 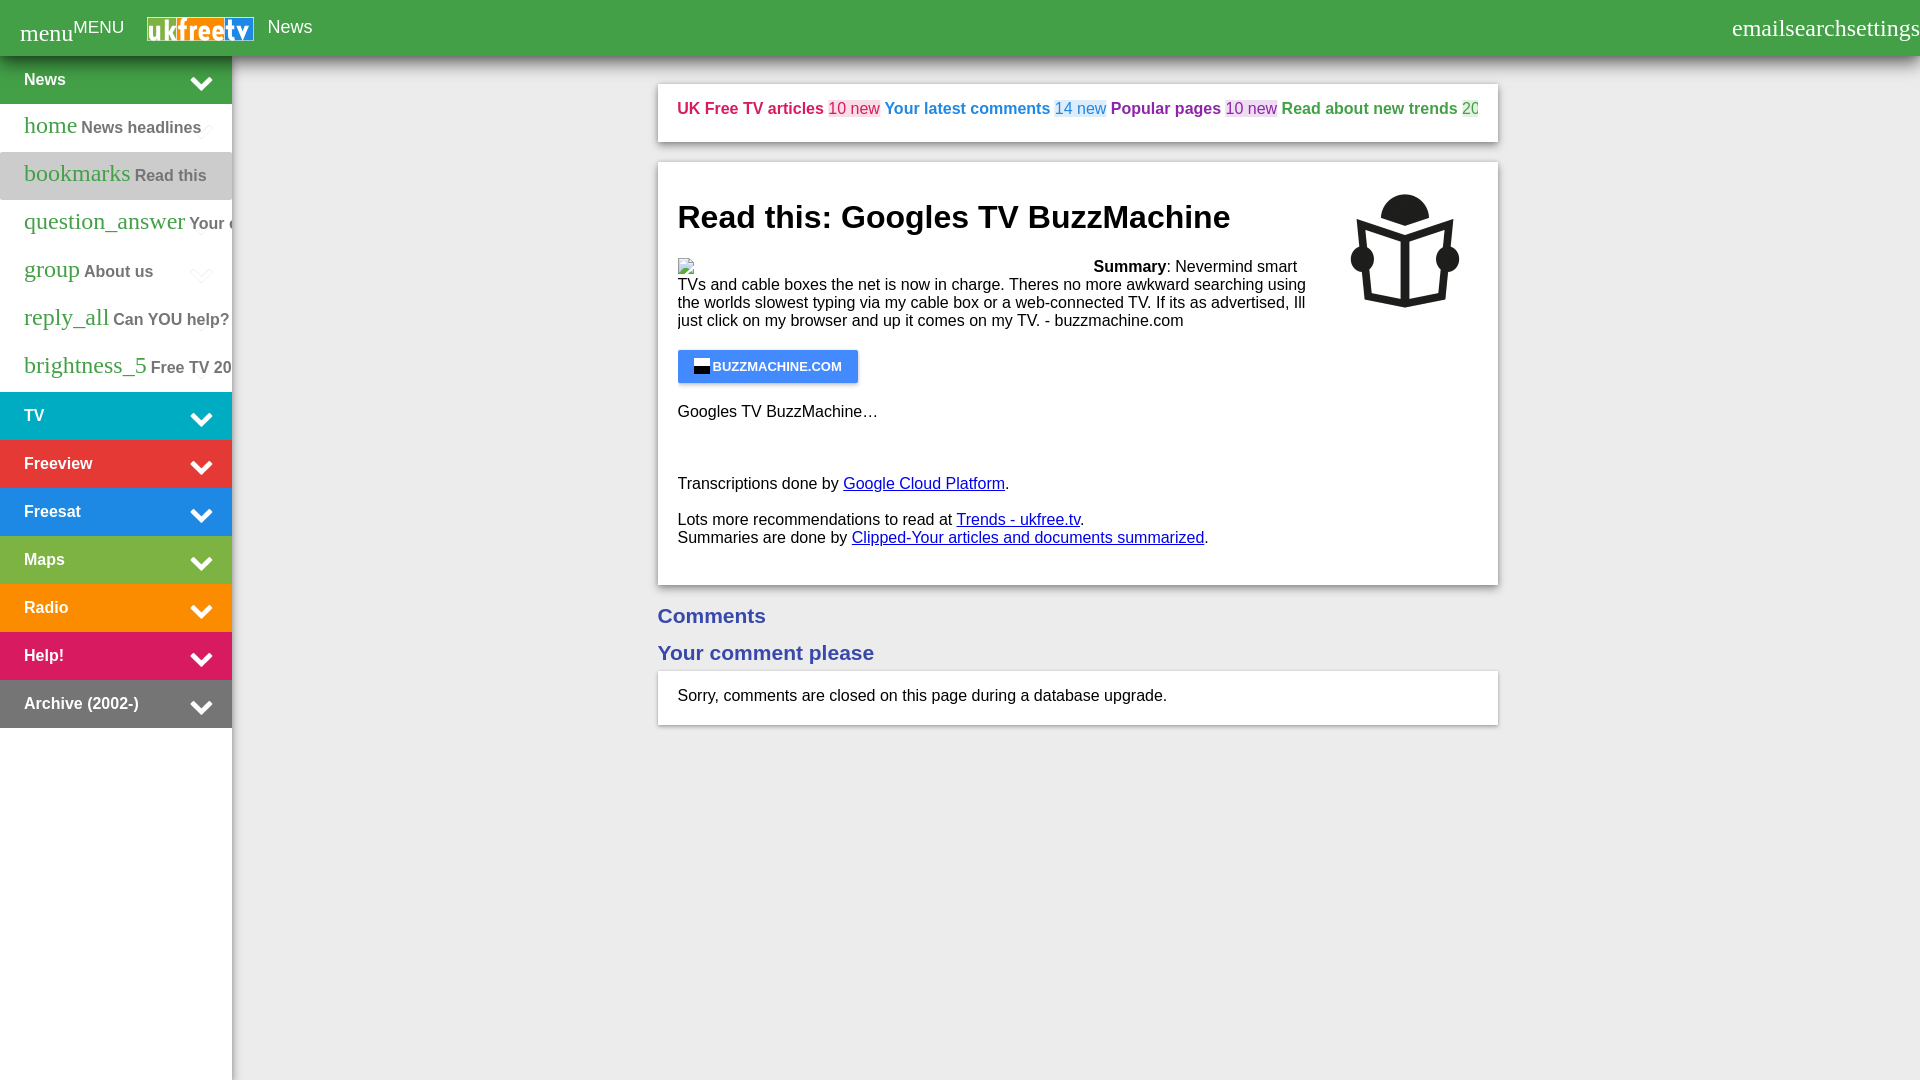 What do you see at coordinates (88, 271) in the screenshot?
I see `groupAbout us` at bounding box center [88, 271].